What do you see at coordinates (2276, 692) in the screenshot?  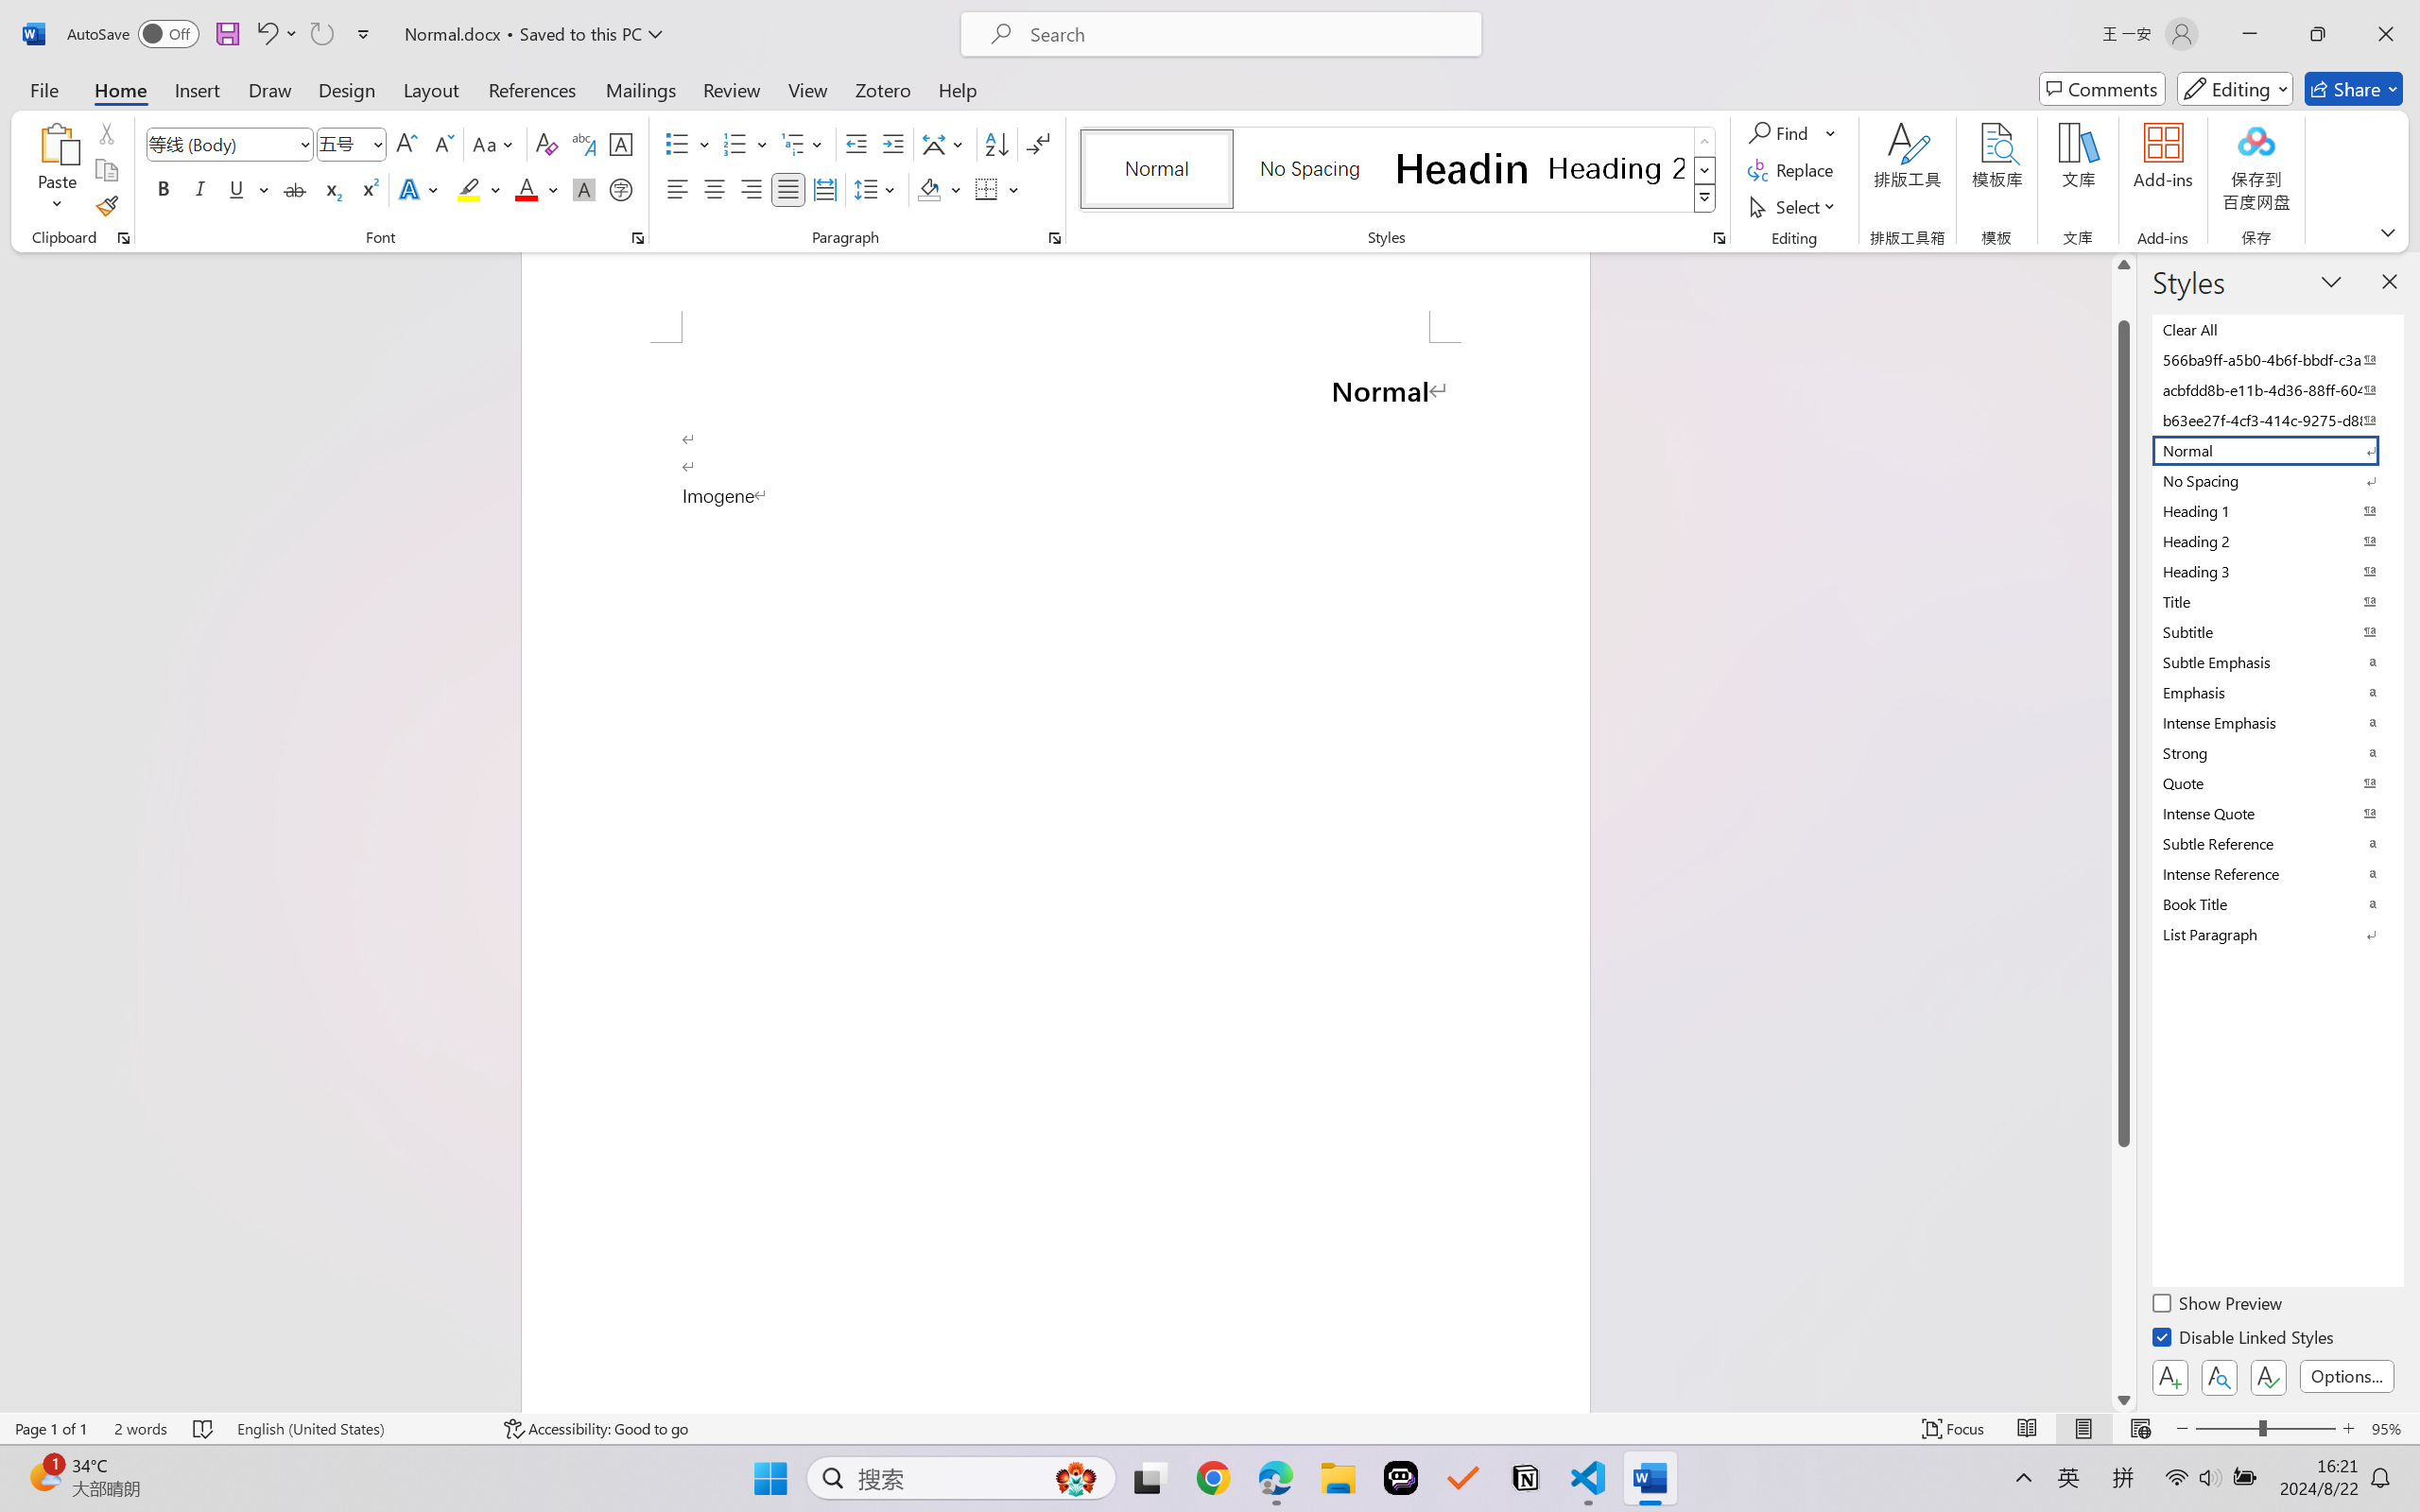 I see `Emphasis` at bounding box center [2276, 692].